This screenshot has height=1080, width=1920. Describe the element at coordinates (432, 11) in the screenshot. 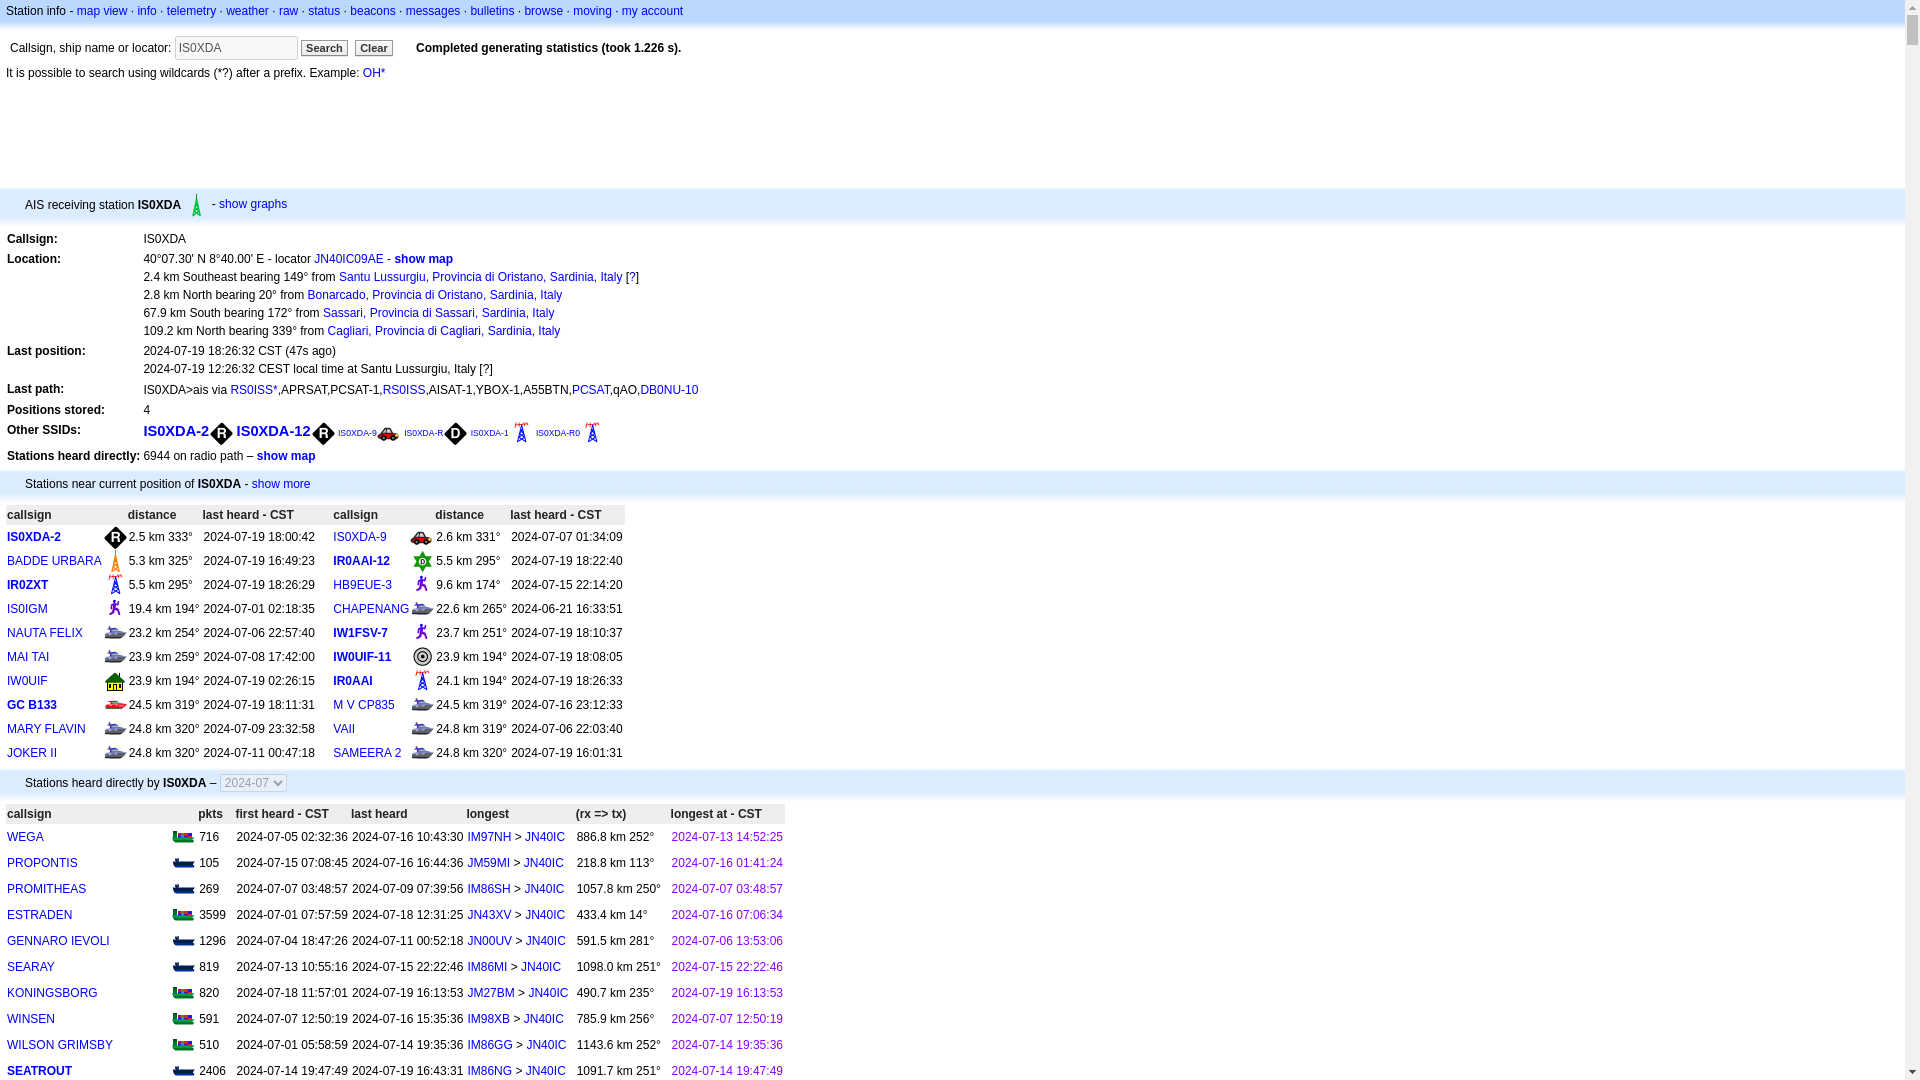

I see `messages` at that location.